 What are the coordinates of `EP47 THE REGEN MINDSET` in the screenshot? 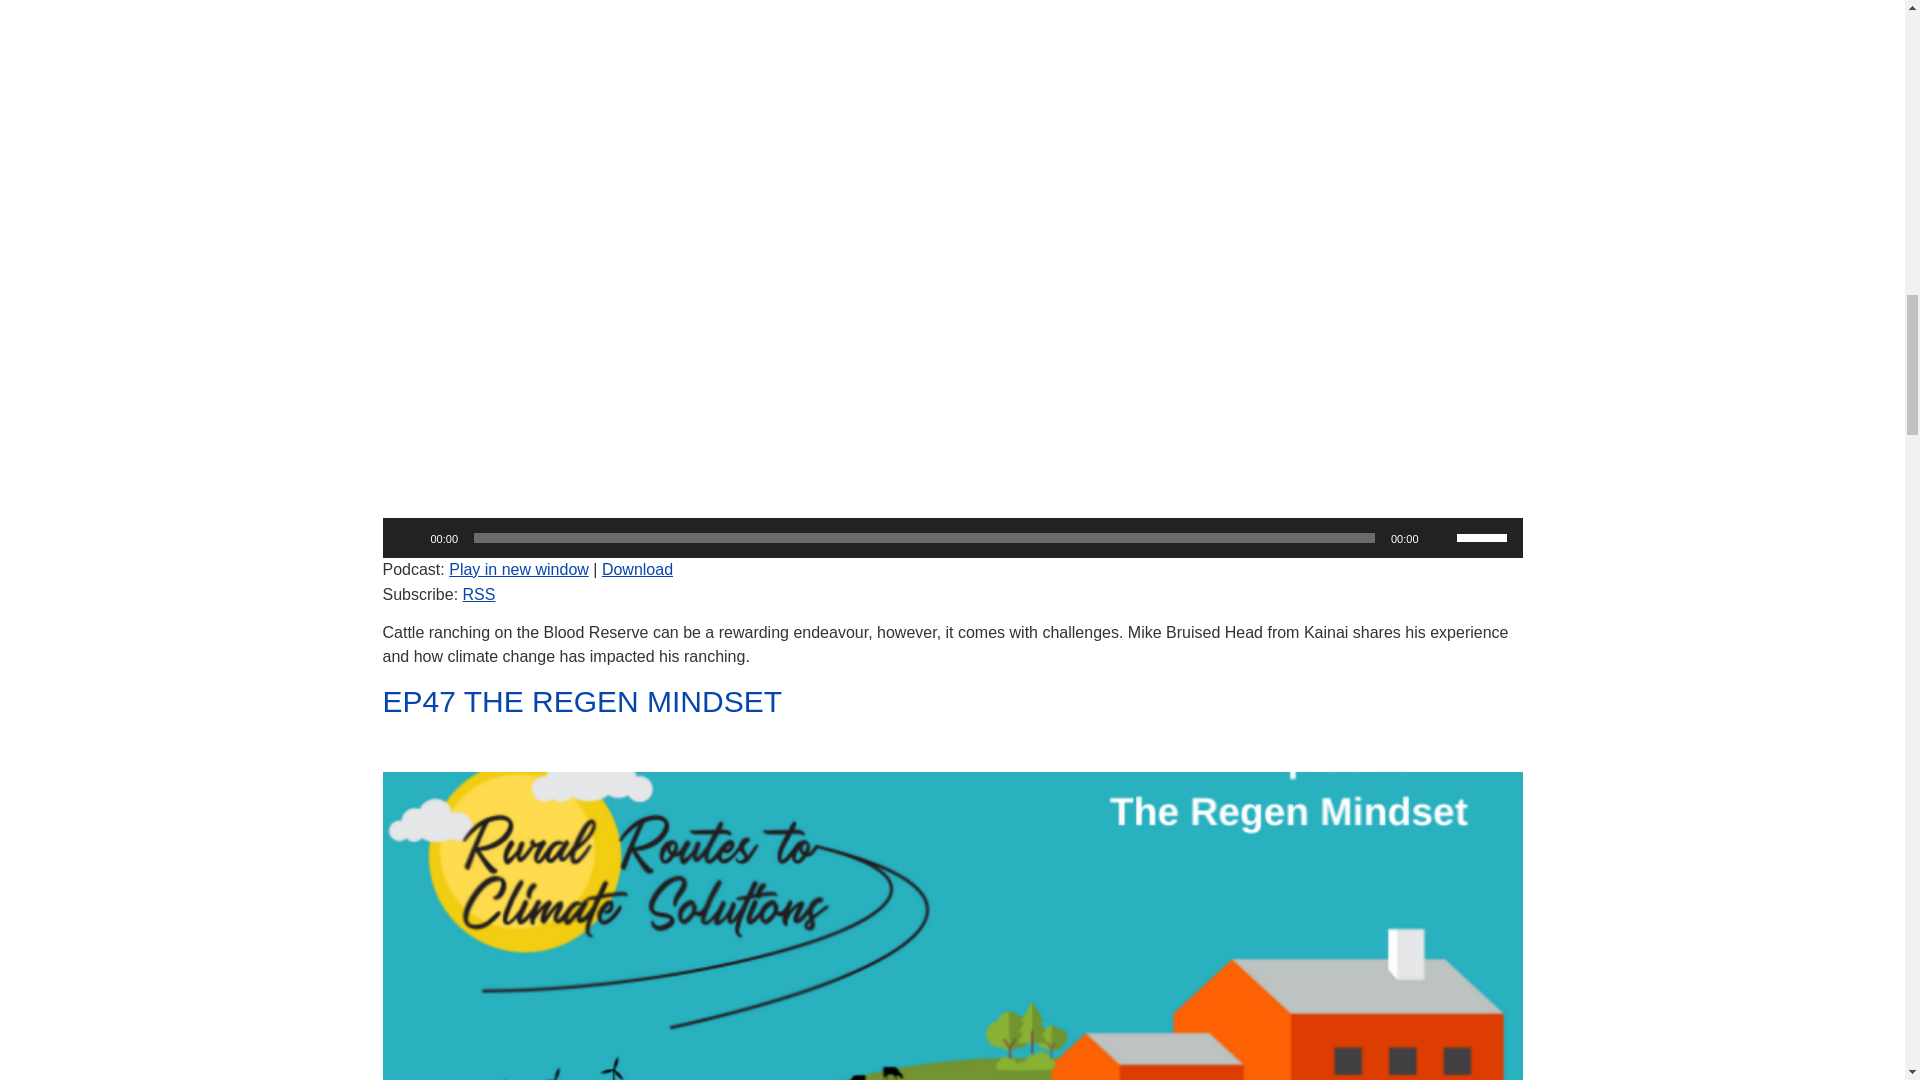 It's located at (582, 718).